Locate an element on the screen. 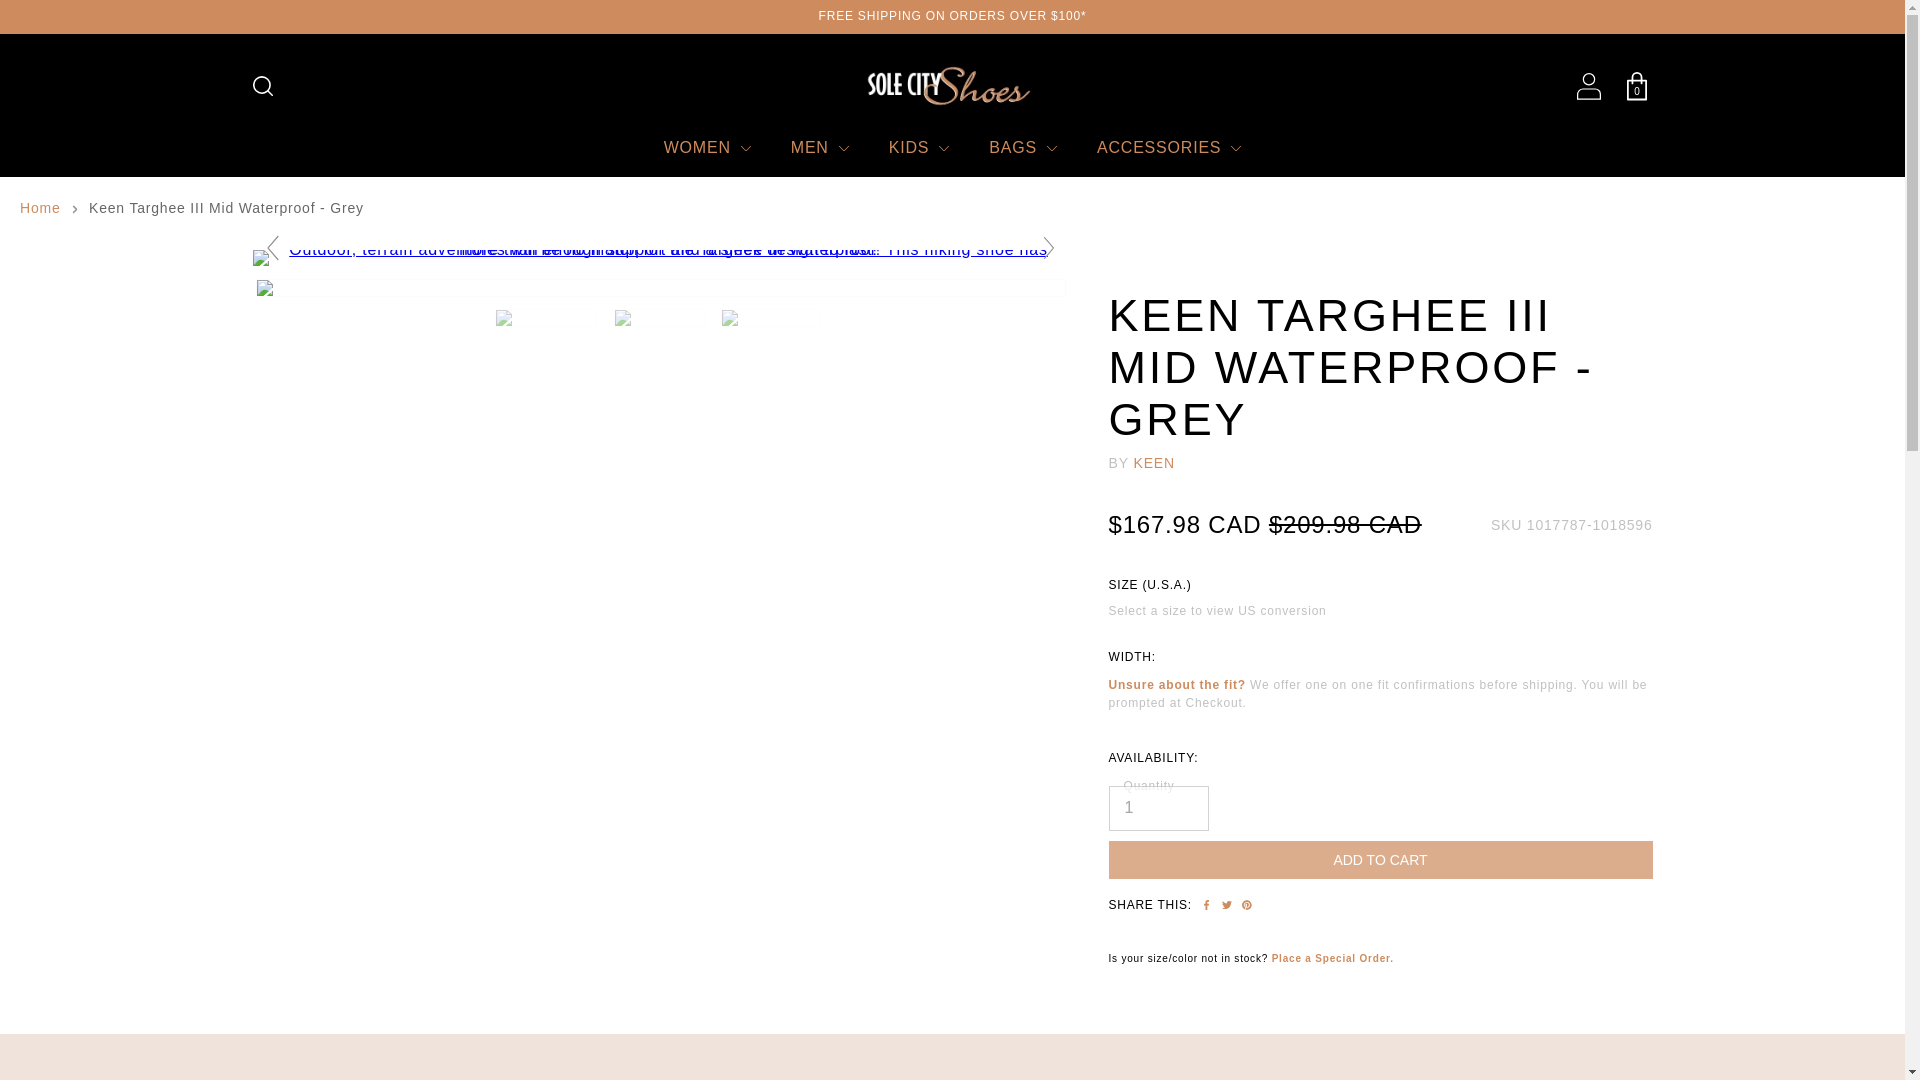  Left View is located at coordinates (661, 318).